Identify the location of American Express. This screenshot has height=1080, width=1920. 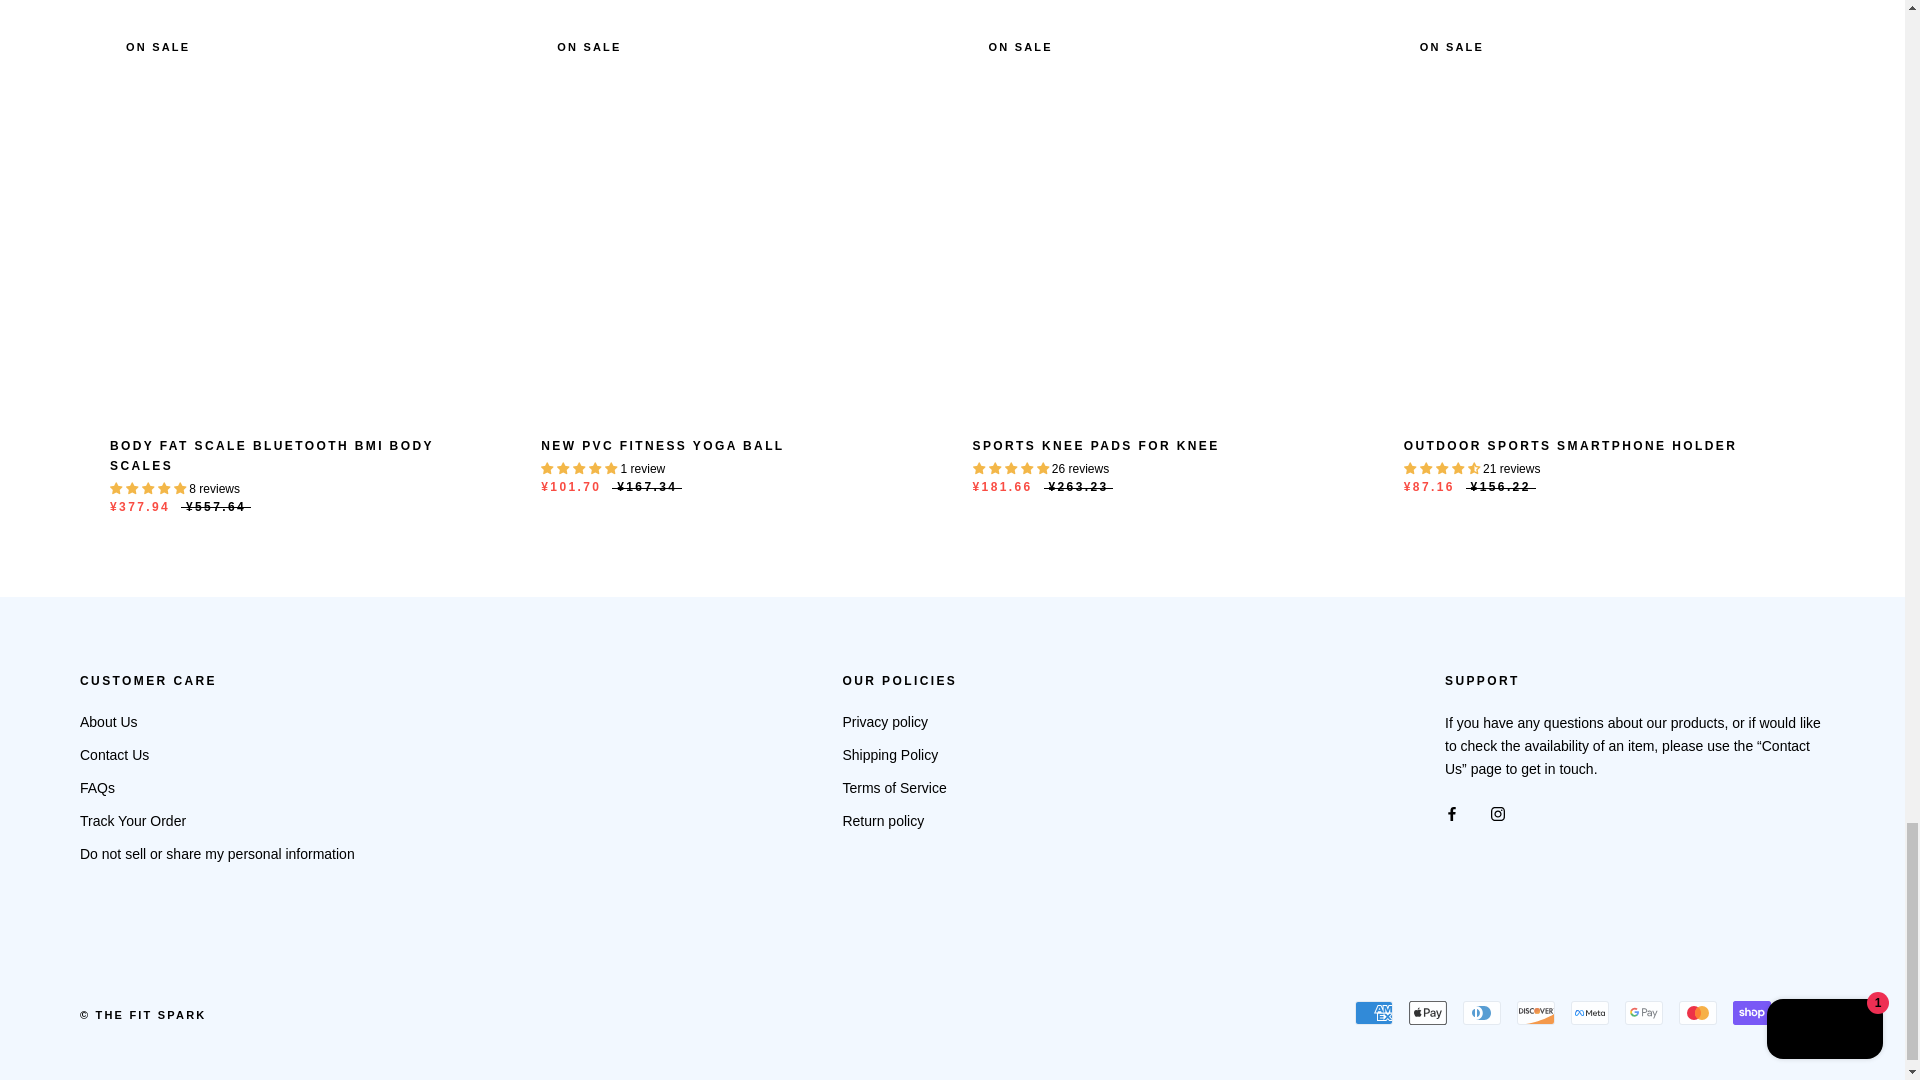
(1374, 1012).